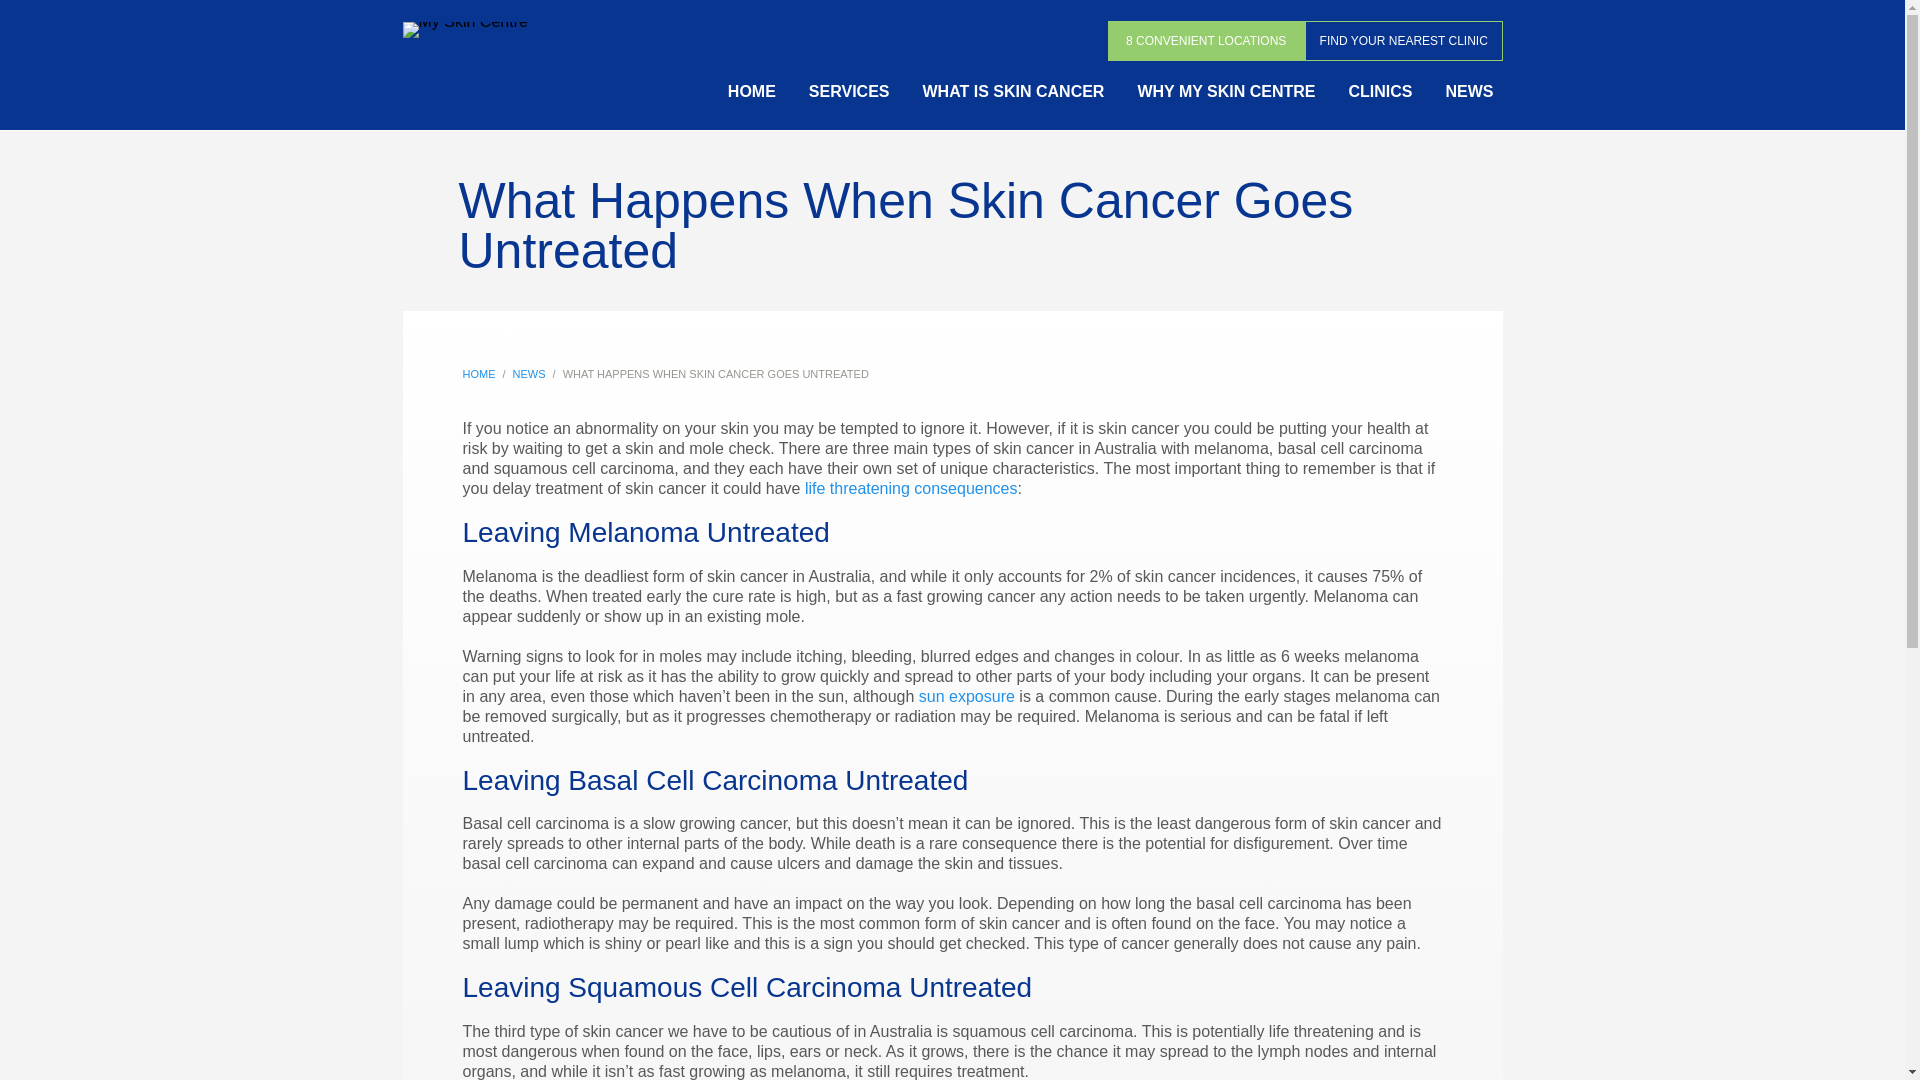  I want to click on NEWS, so click(528, 374).